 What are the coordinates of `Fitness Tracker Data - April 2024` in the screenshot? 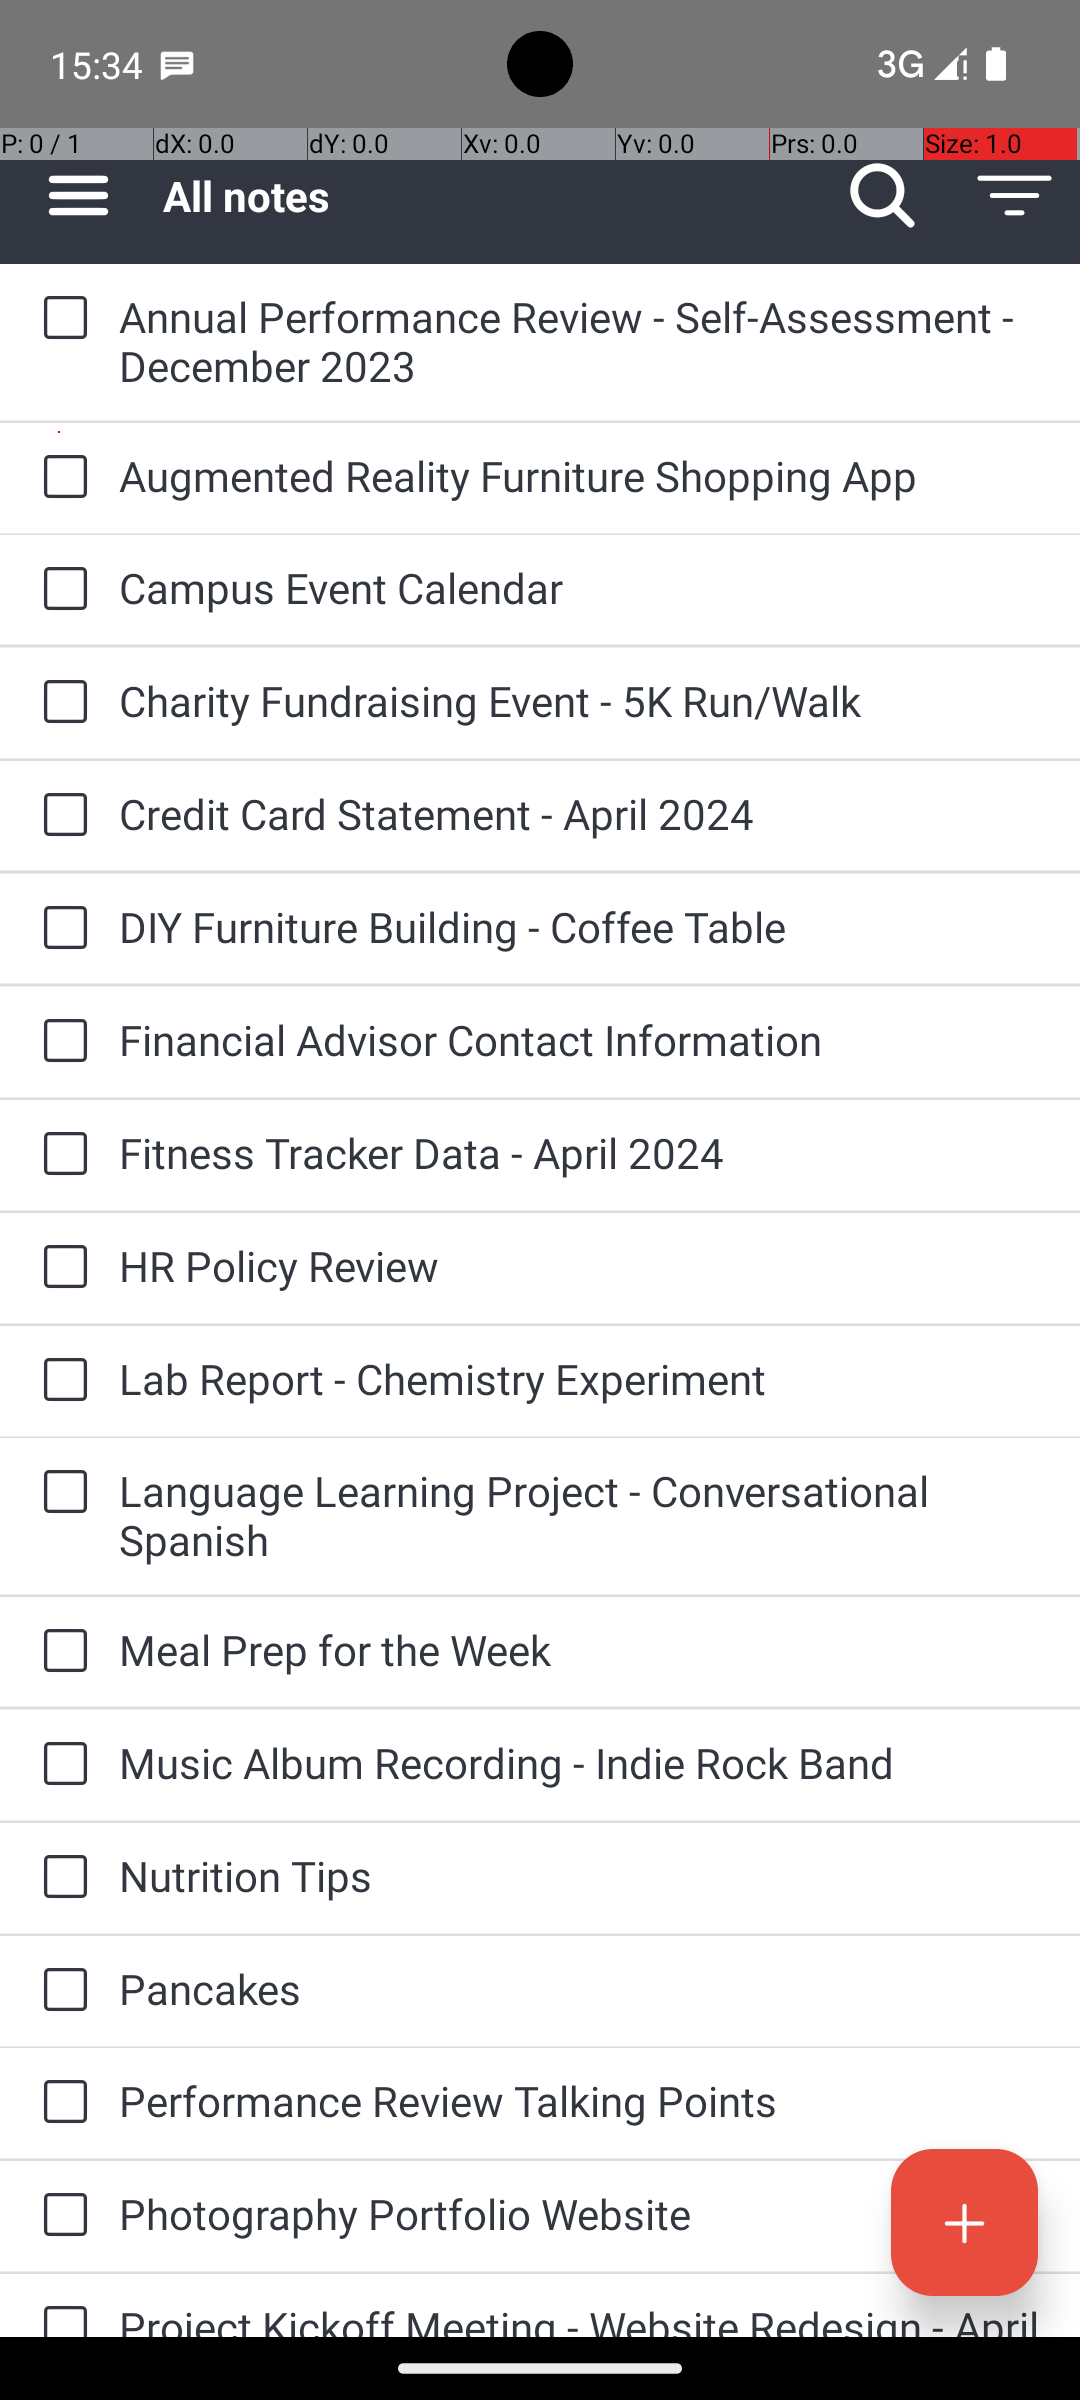 It's located at (580, 1152).